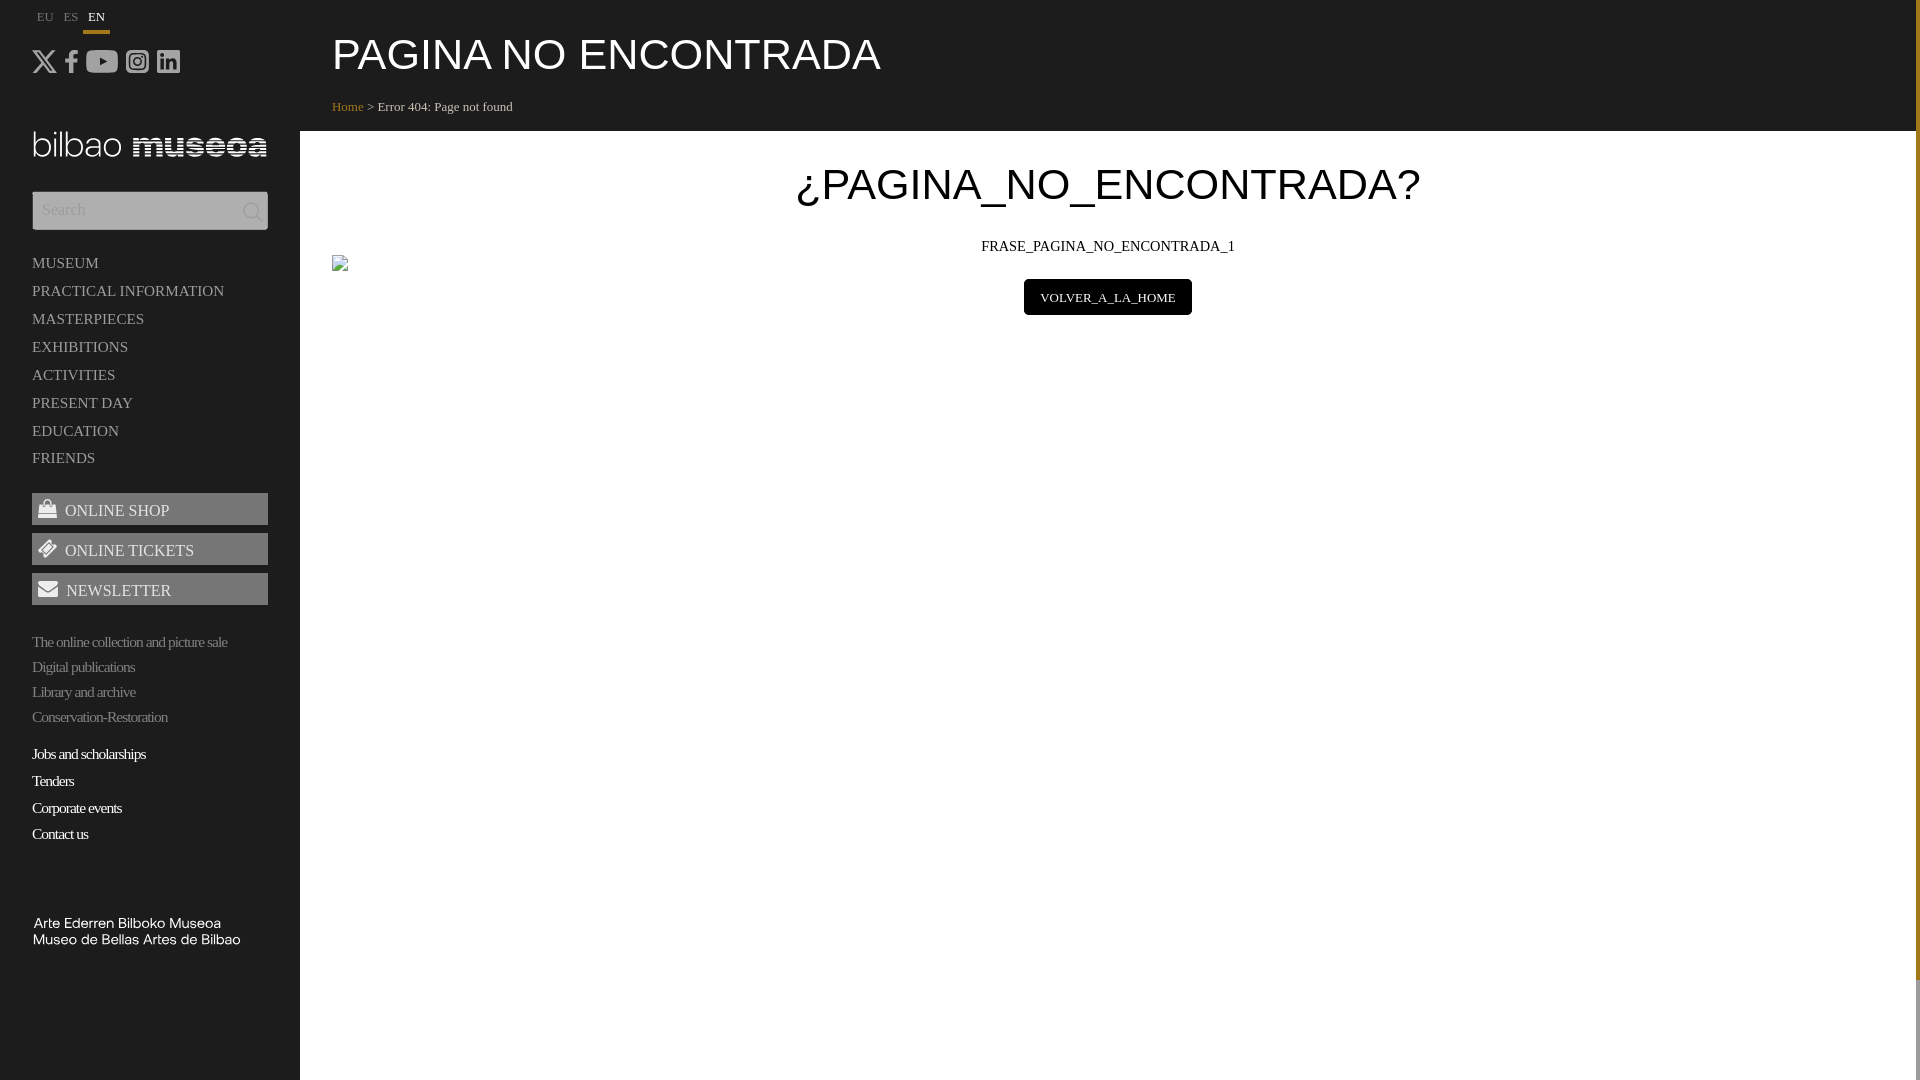  I want to click on Jobs and scholarships, so click(150, 756).